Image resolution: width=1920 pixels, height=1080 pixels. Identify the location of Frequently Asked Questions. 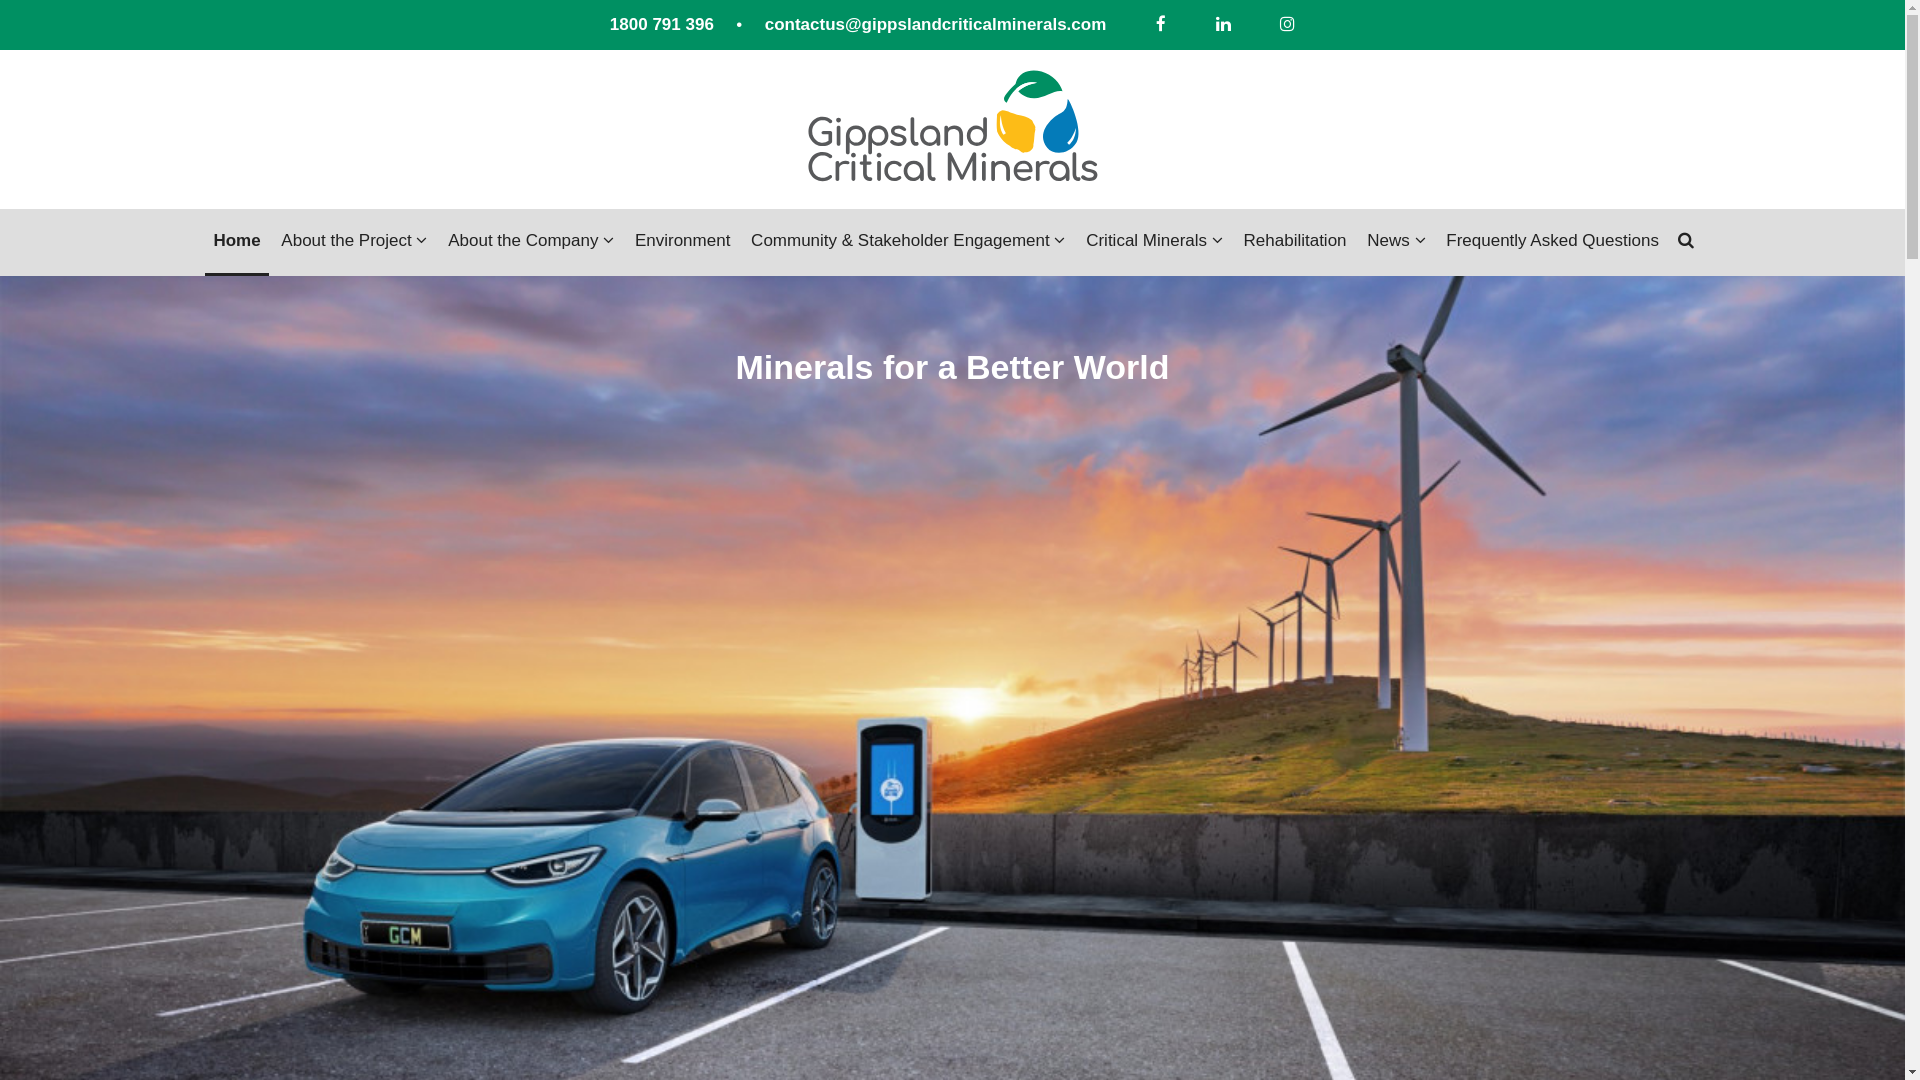
(1552, 242).